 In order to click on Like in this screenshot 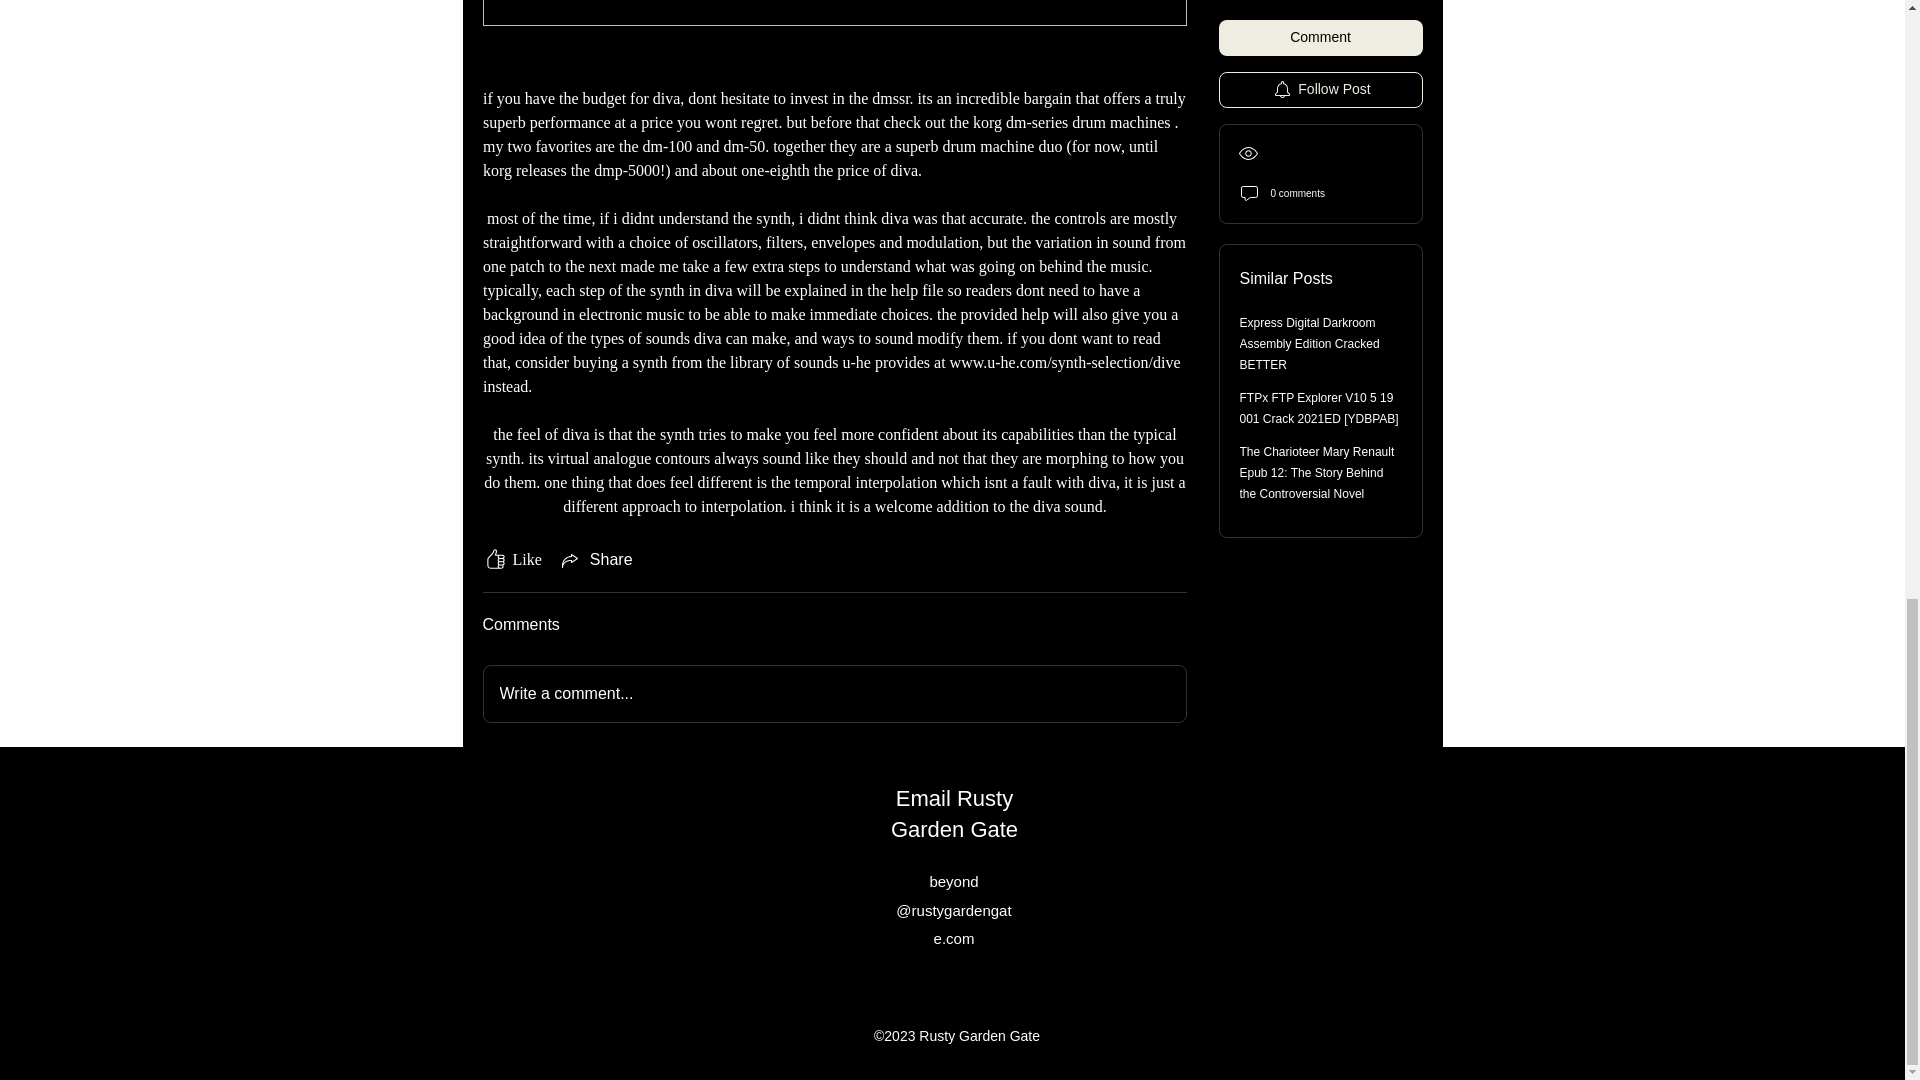, I will do `click(511, 560)`.